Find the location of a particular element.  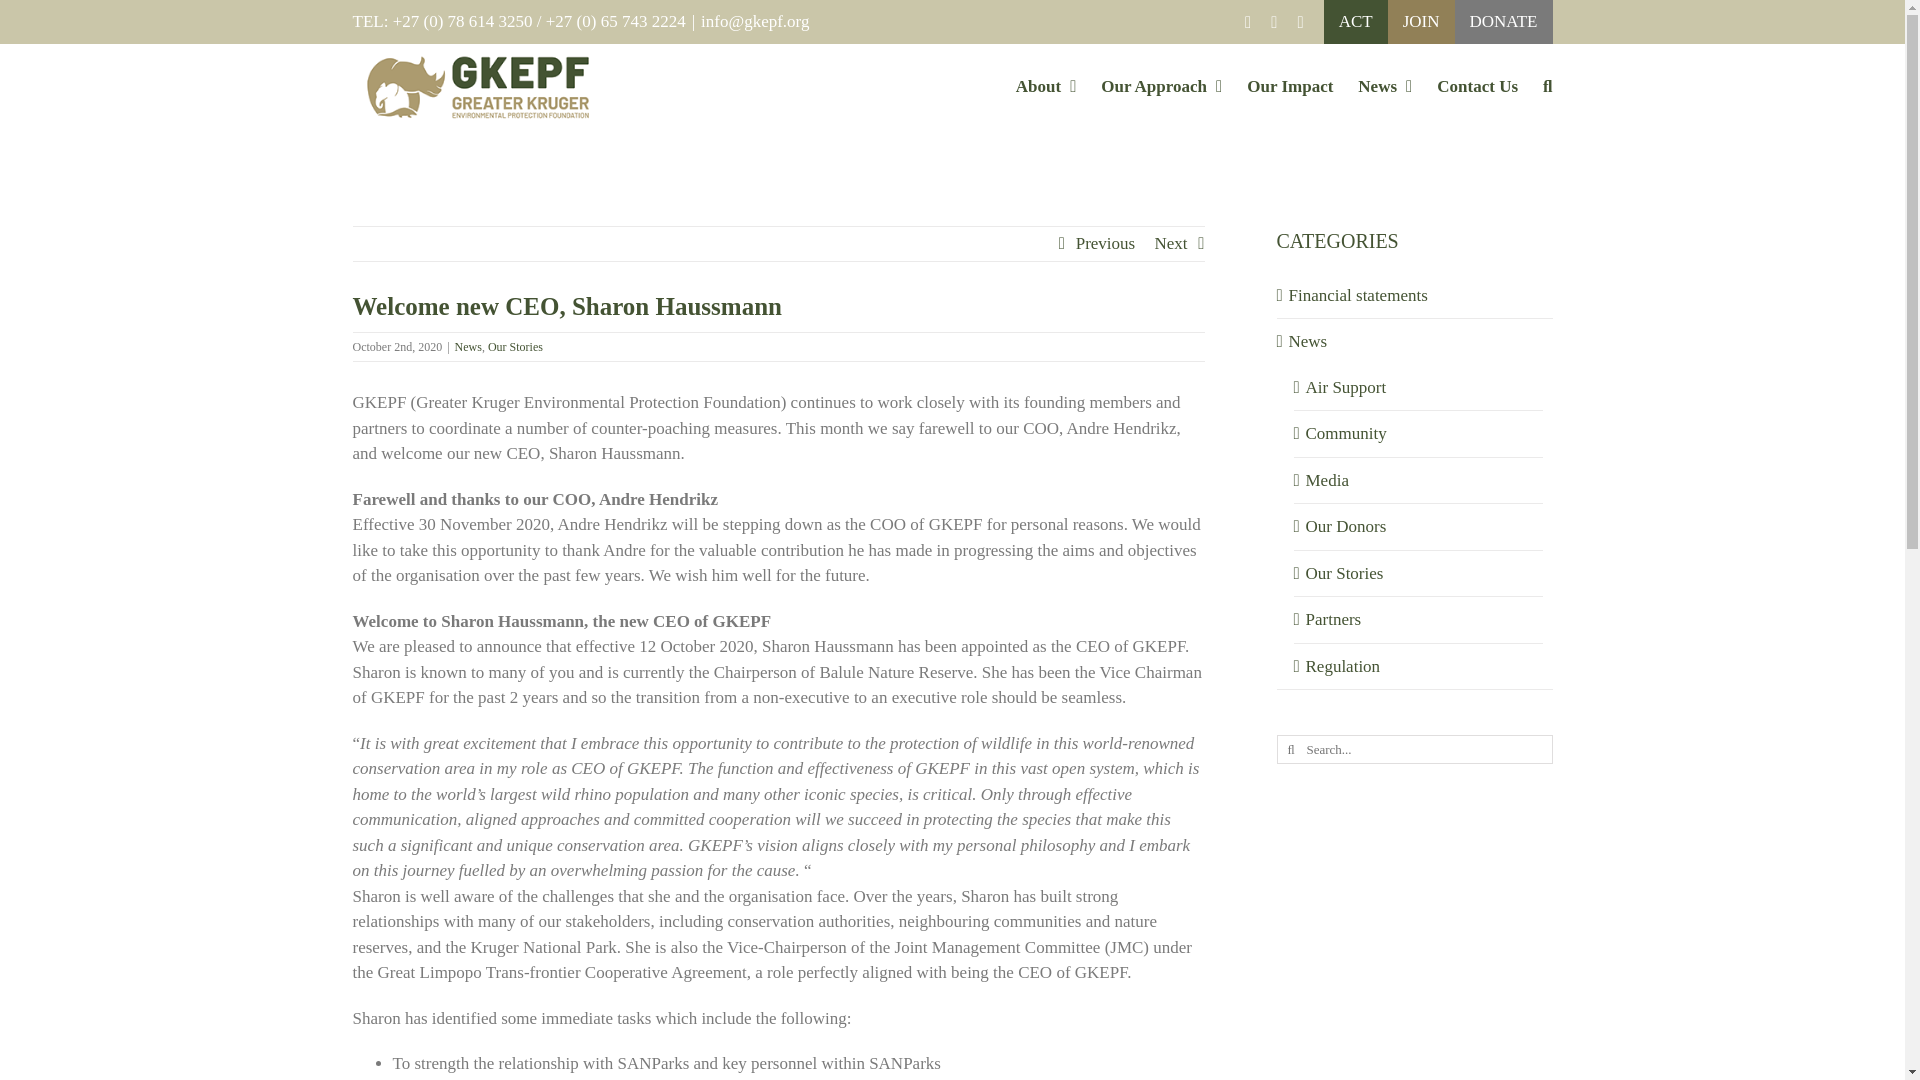

Our Approach is located at coordinates (1160, 86).